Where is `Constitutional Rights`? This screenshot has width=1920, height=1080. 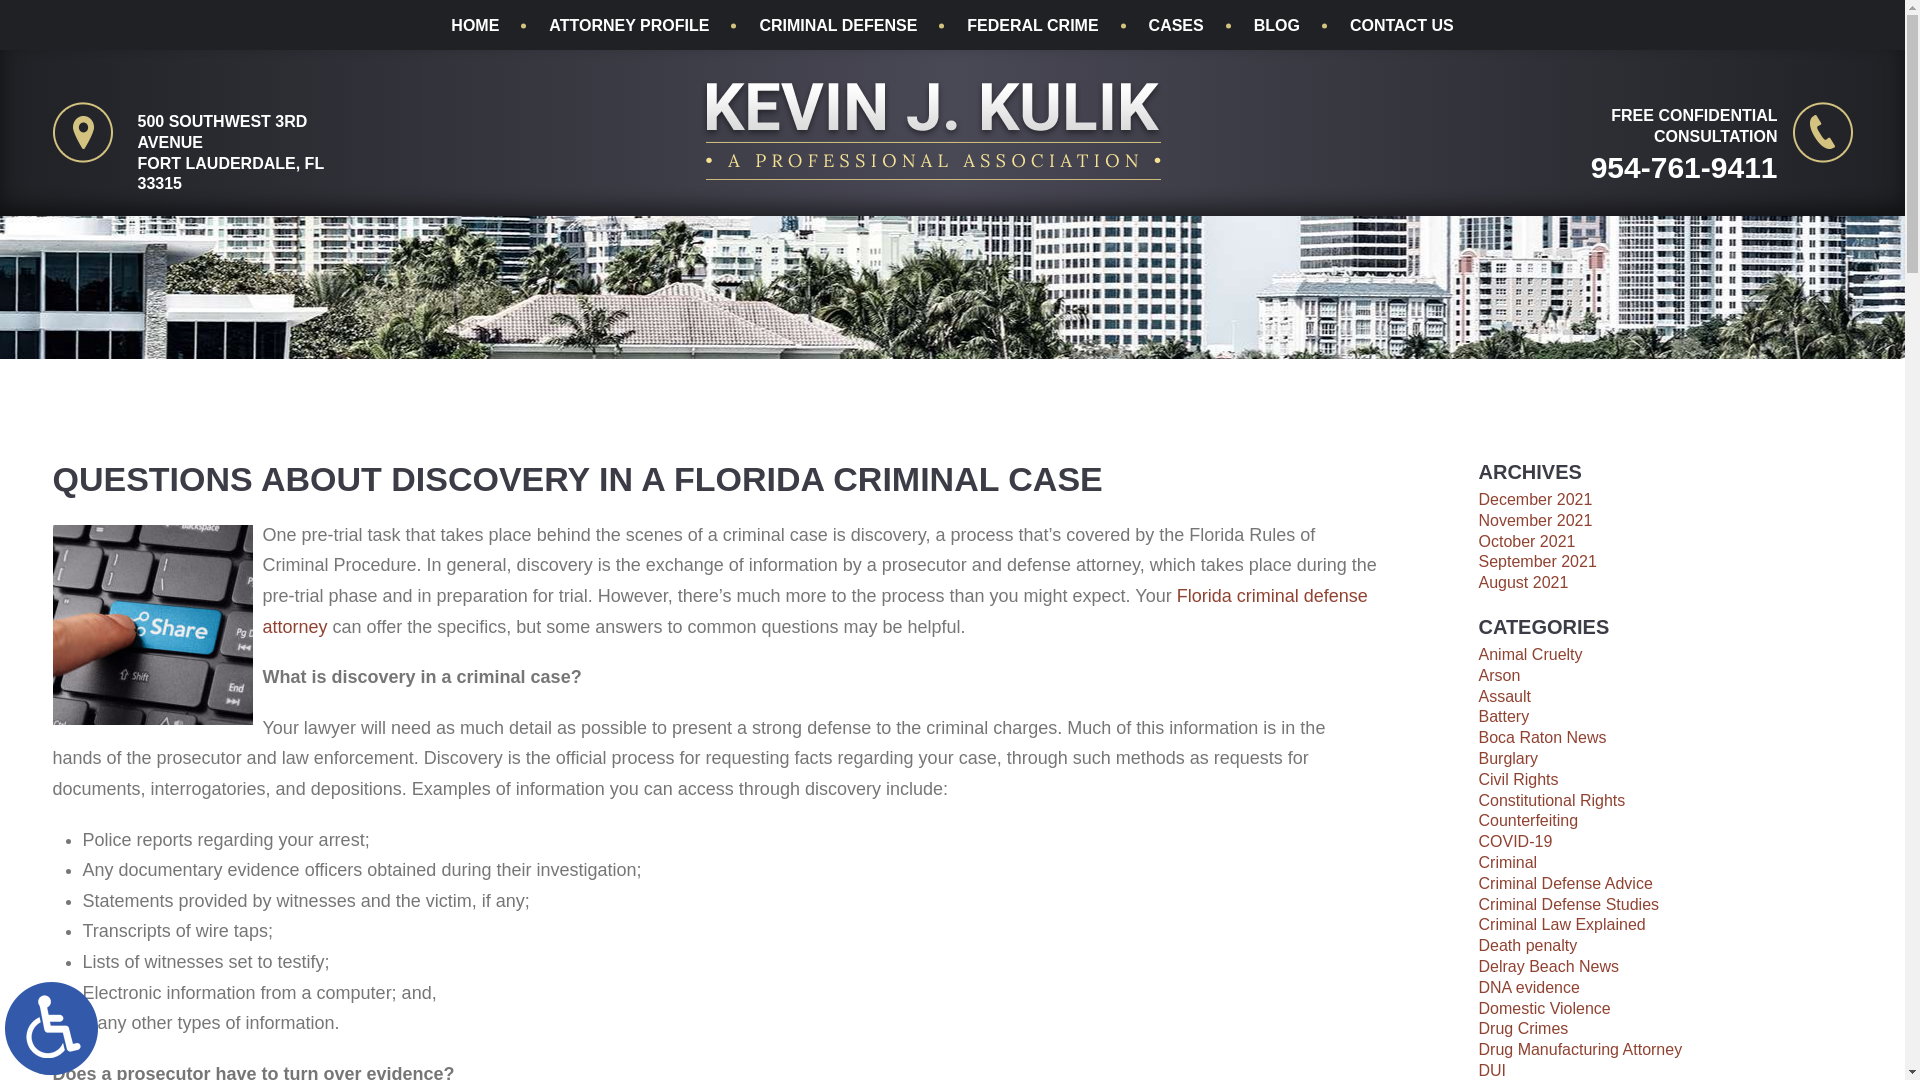
Constitutional Rights is located at coordinates (1551, 800).